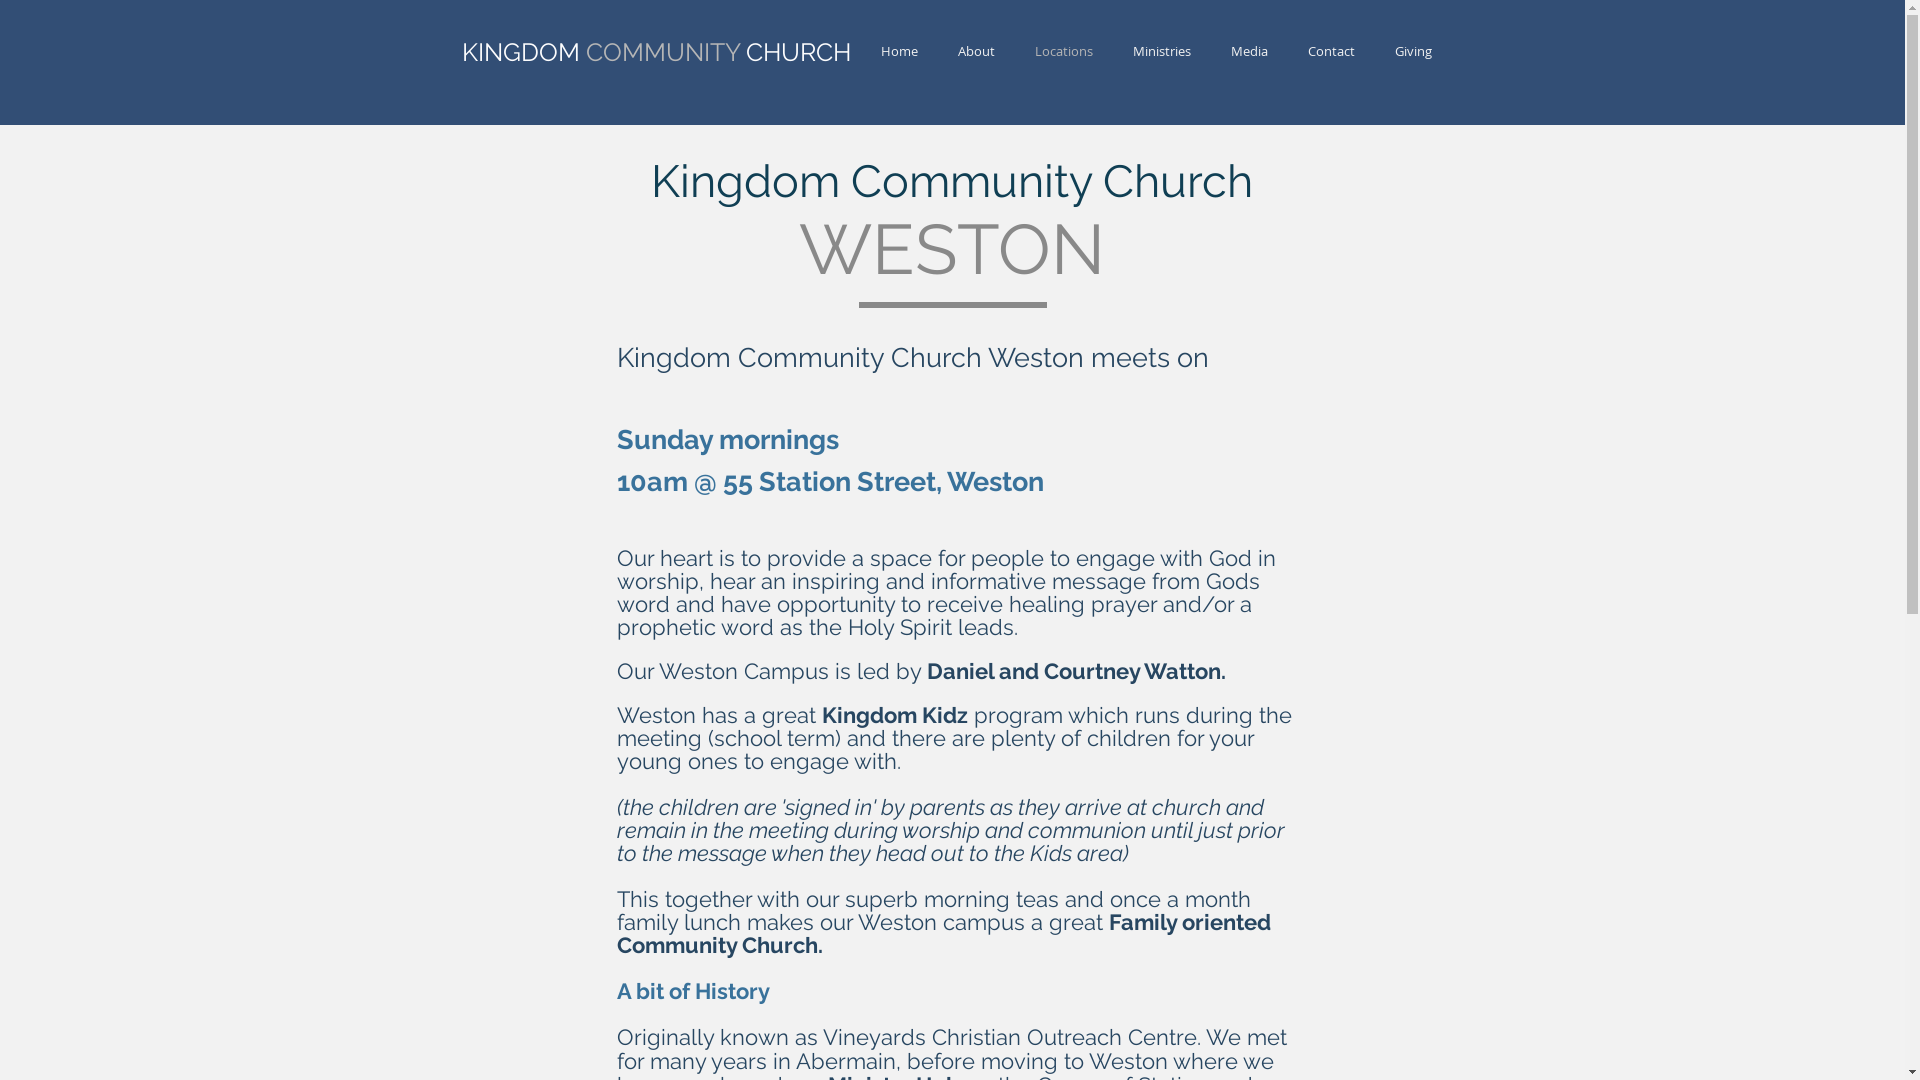 This screenshot has width=1920, height=1080. What do you see at coordinates (1248, 52) in the screenshot?
I see `Media` at bounding box center [1248, 52].